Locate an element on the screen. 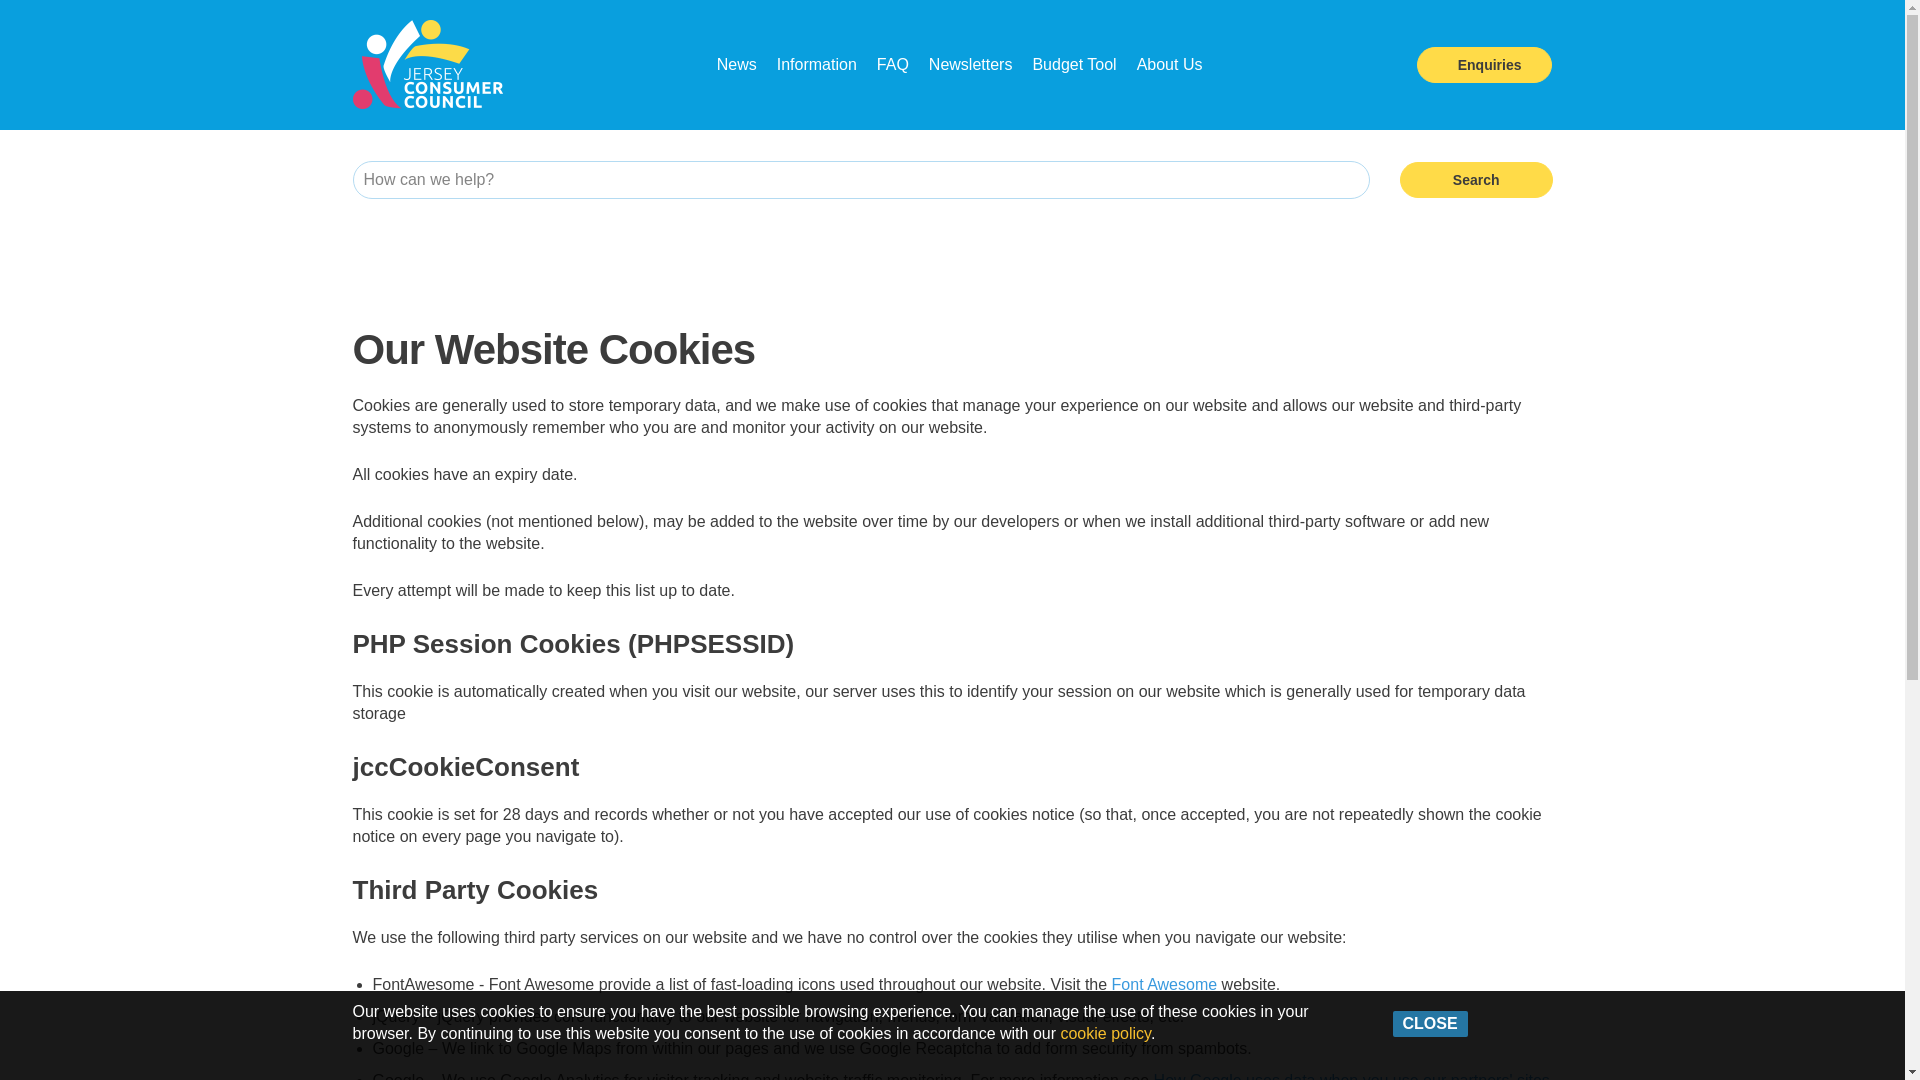 This screenshot has width=1920, height=1080. Enquiries is located at coordinates (1484, 65).